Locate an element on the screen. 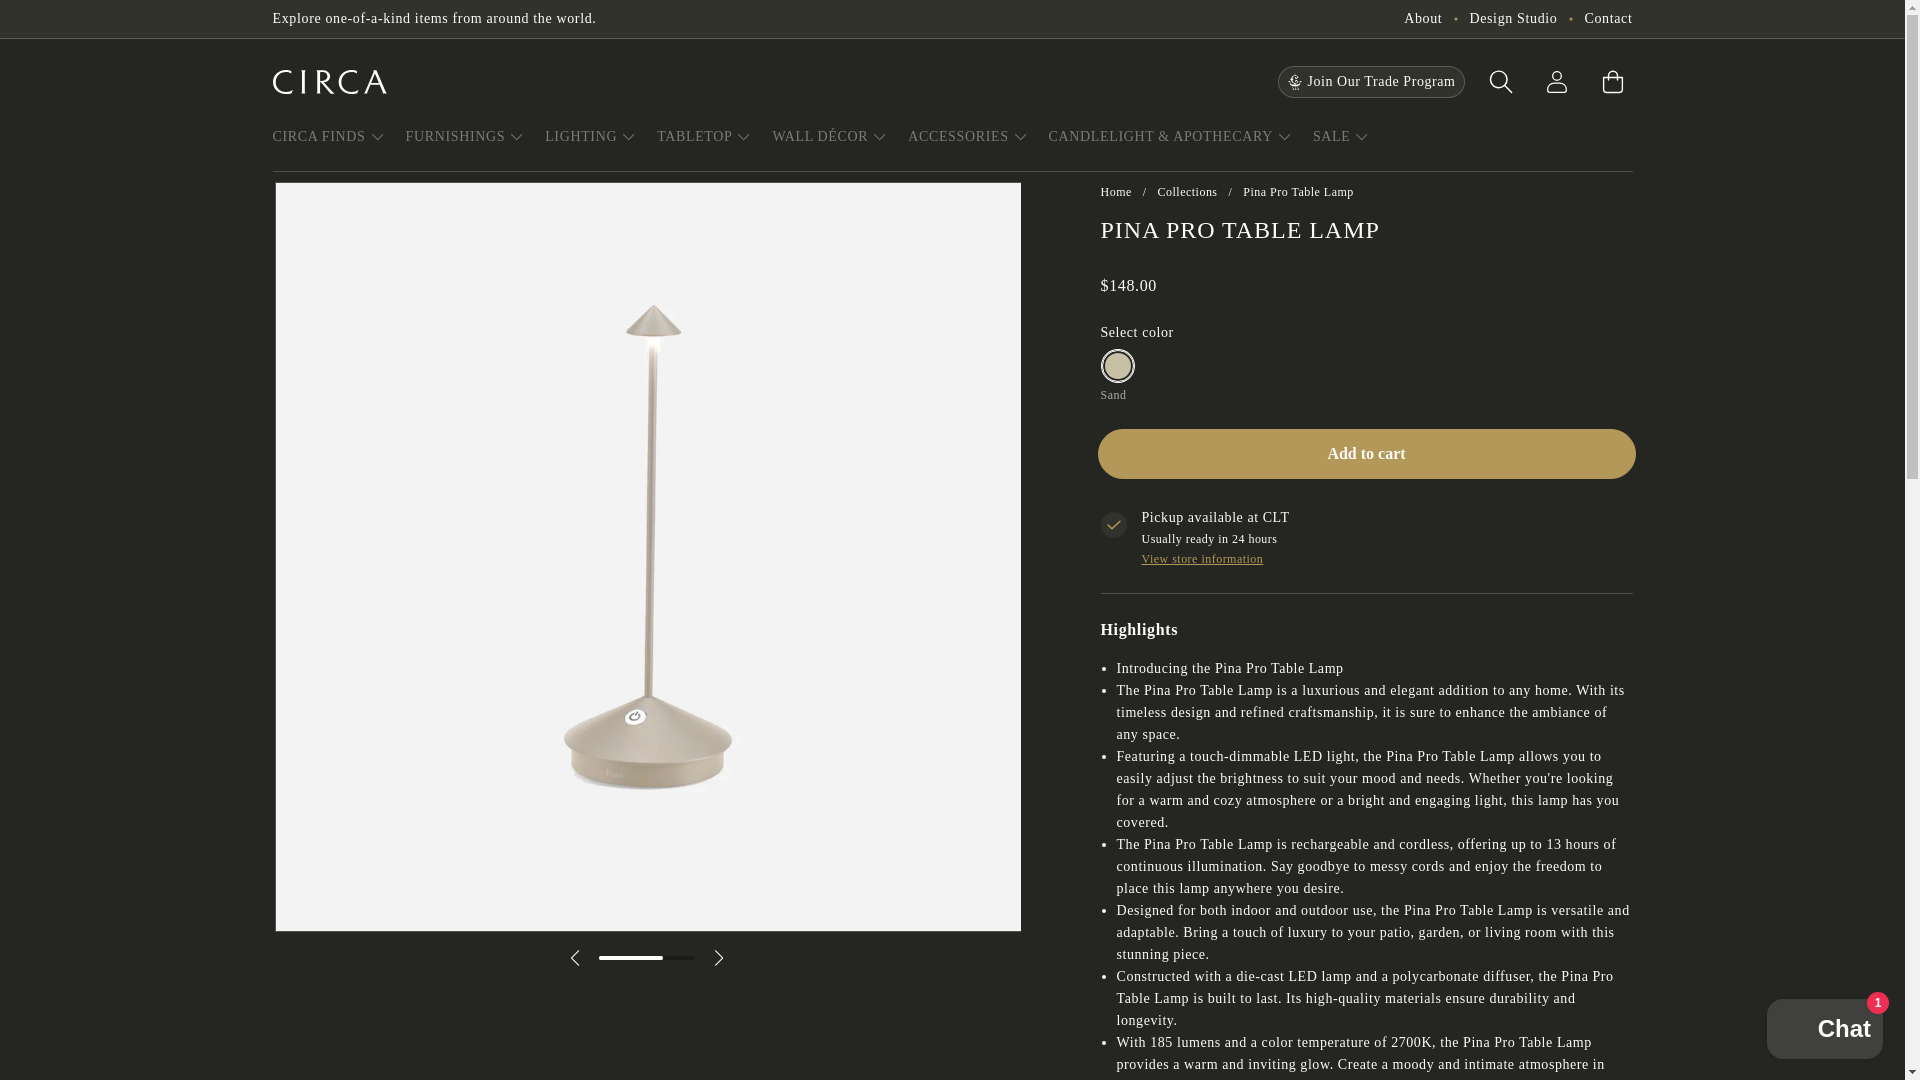 This screenshot has height=1080, width=1920. Go to homepage is located at coordinates (328, 82).